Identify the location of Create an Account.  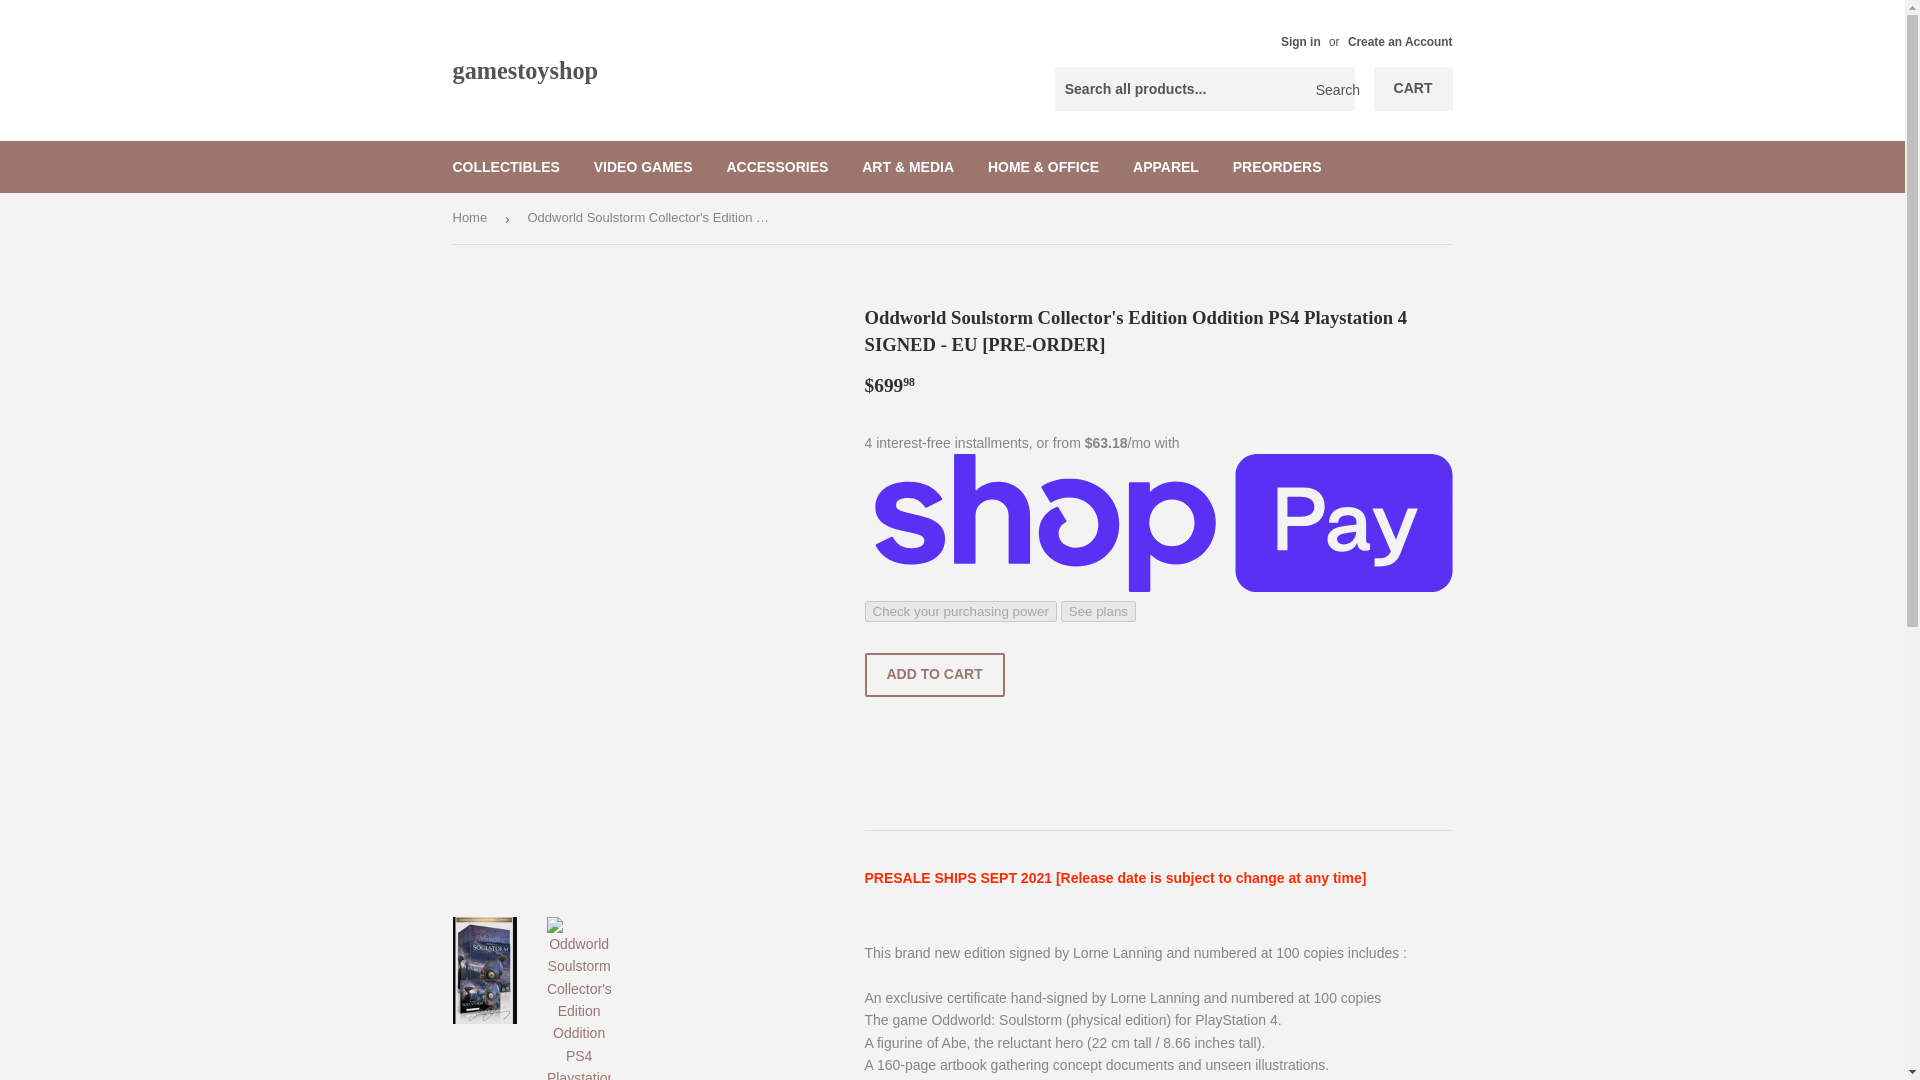
(1400, 41).